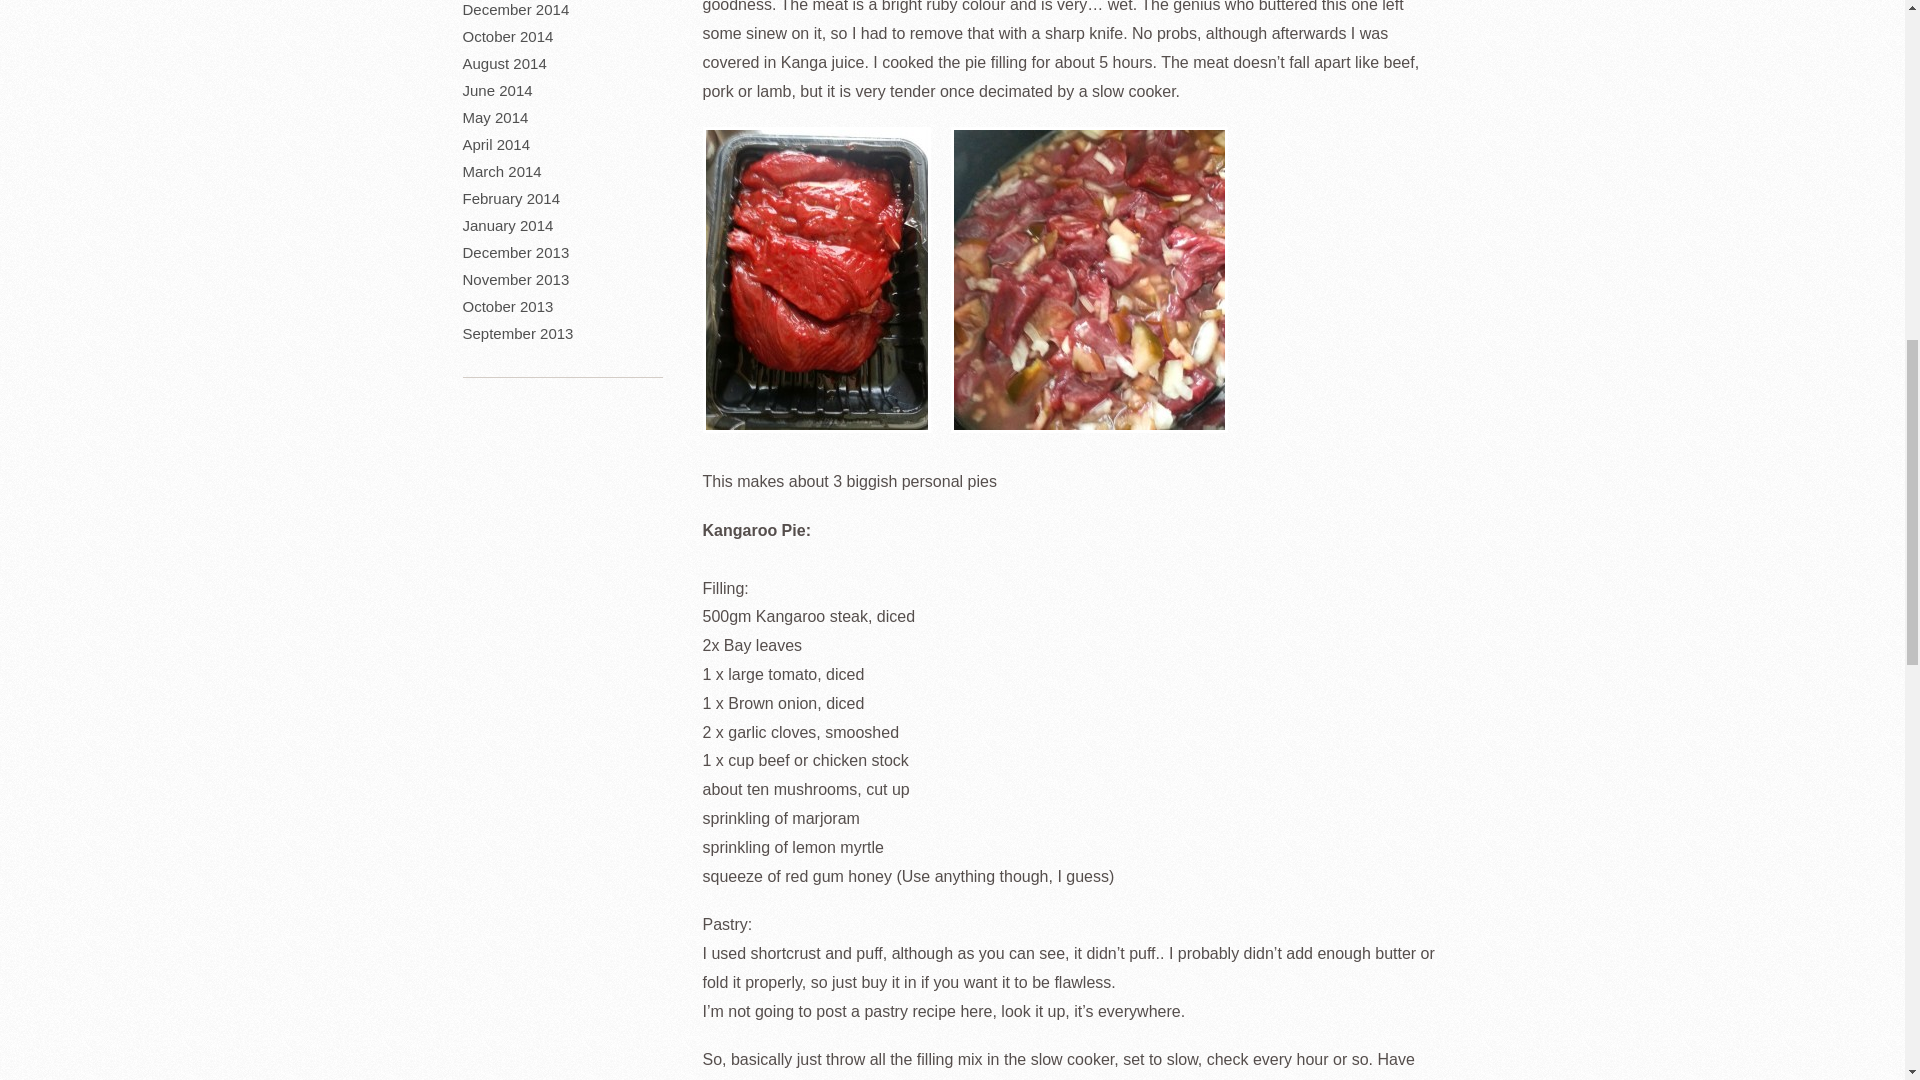 Image resolution: width=1920 pixels, height=1080 pixels. Describe the element at coordinates (496, 90) in the screenshot. I see `June 2014` at that location.